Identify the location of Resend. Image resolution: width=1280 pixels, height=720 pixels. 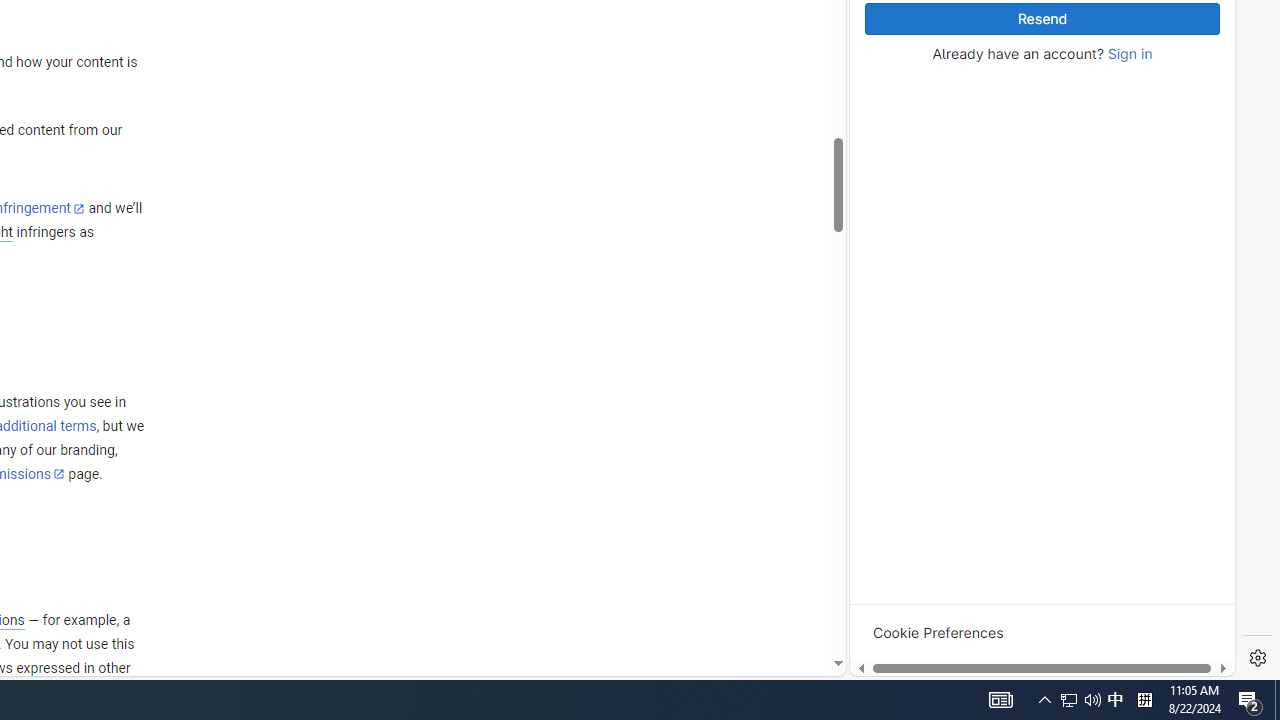
(1042, 19).